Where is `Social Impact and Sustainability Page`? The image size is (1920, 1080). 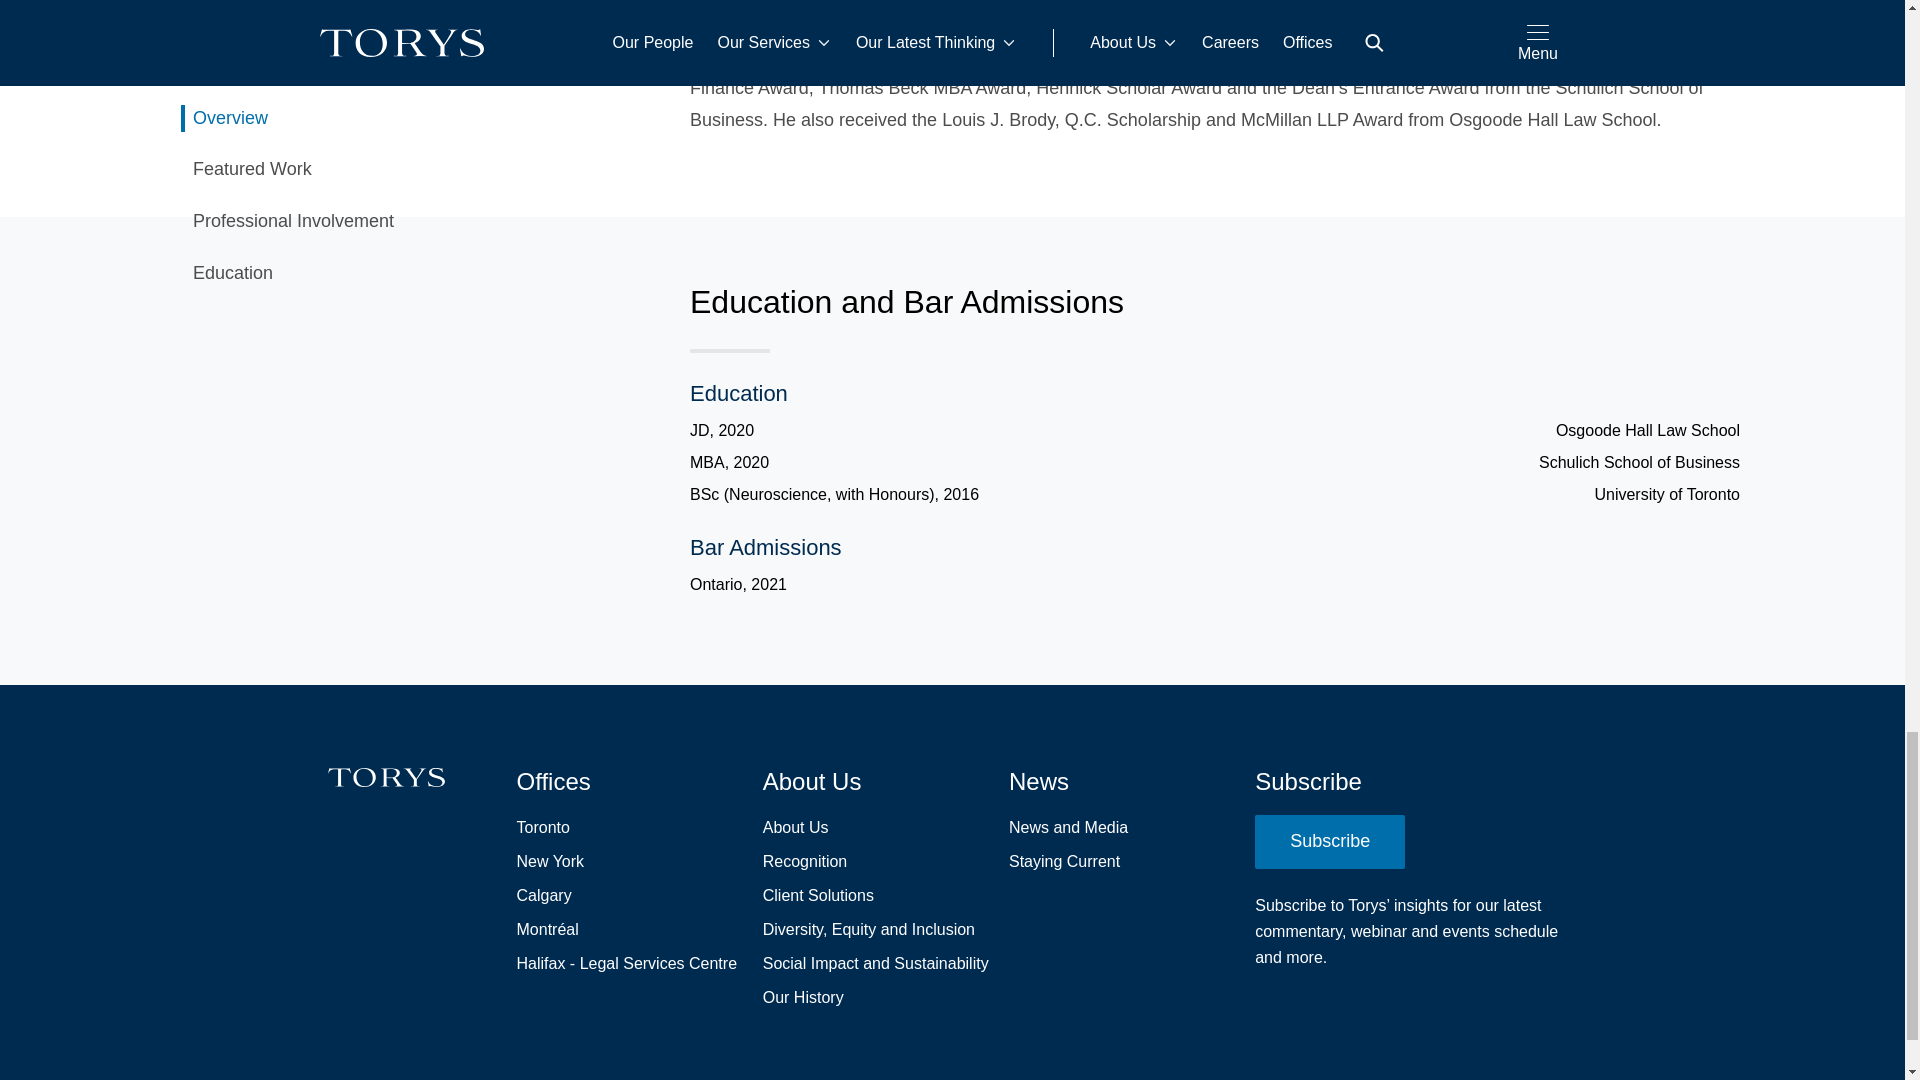
Social Impact and Sustainability Page is located at coordinates (875, 964).